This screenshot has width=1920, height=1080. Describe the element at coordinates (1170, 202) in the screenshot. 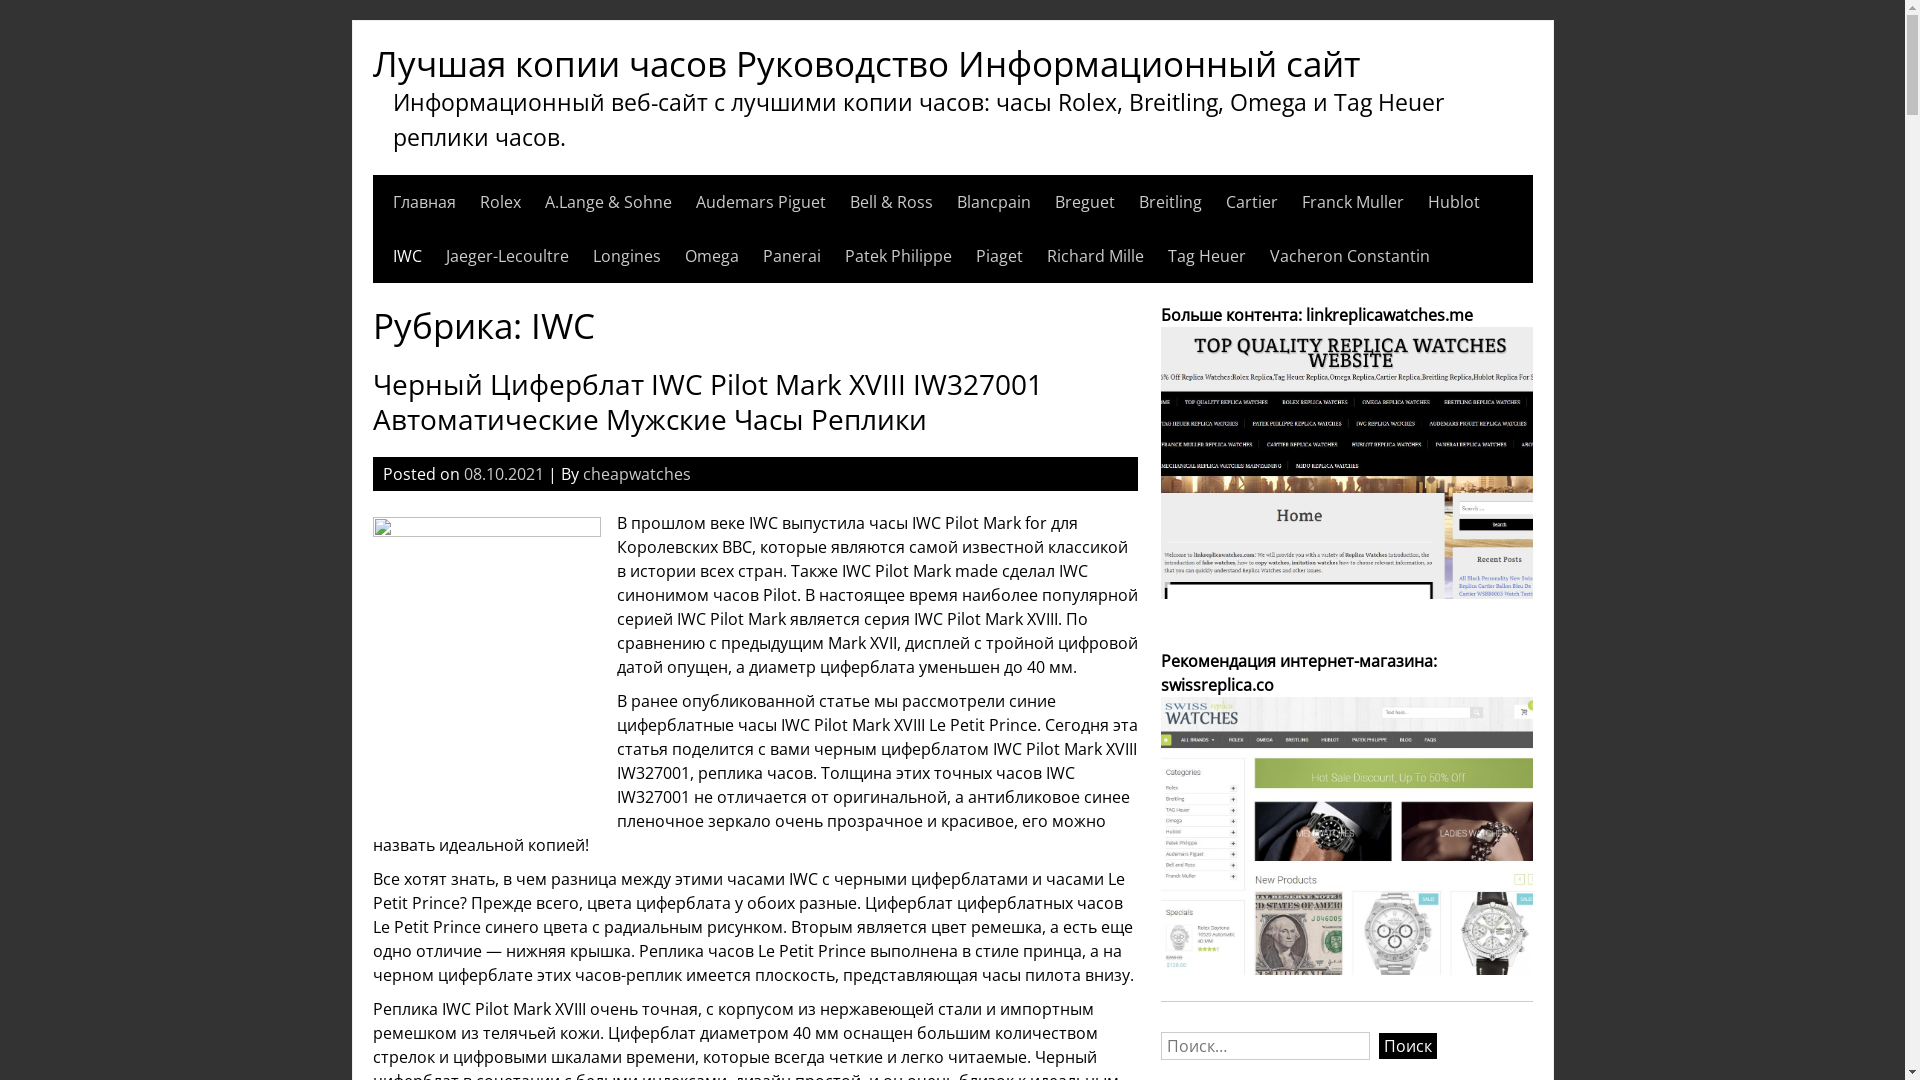

I see `Breitling` at that location.